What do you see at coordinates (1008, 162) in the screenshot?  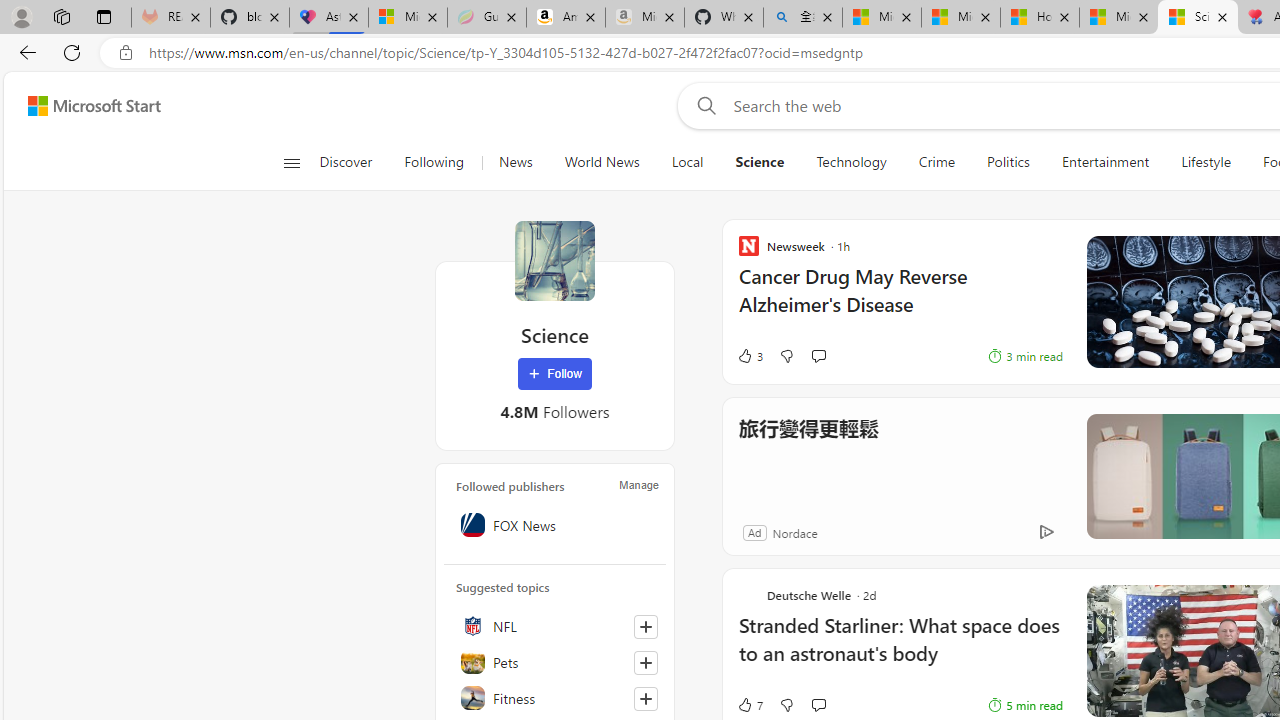 I see `Politics` at bounding box center [1008, 162].